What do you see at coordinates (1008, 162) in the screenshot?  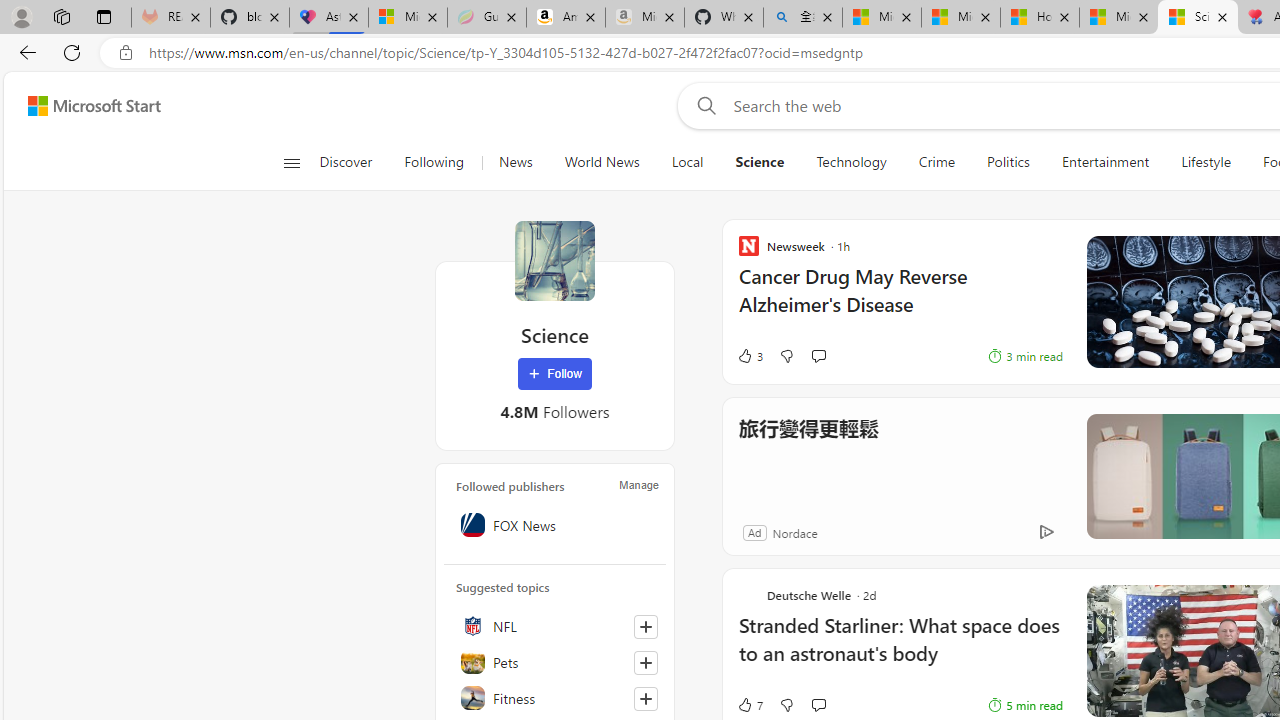 I see `Politics` at bounding box center [1008, 162].